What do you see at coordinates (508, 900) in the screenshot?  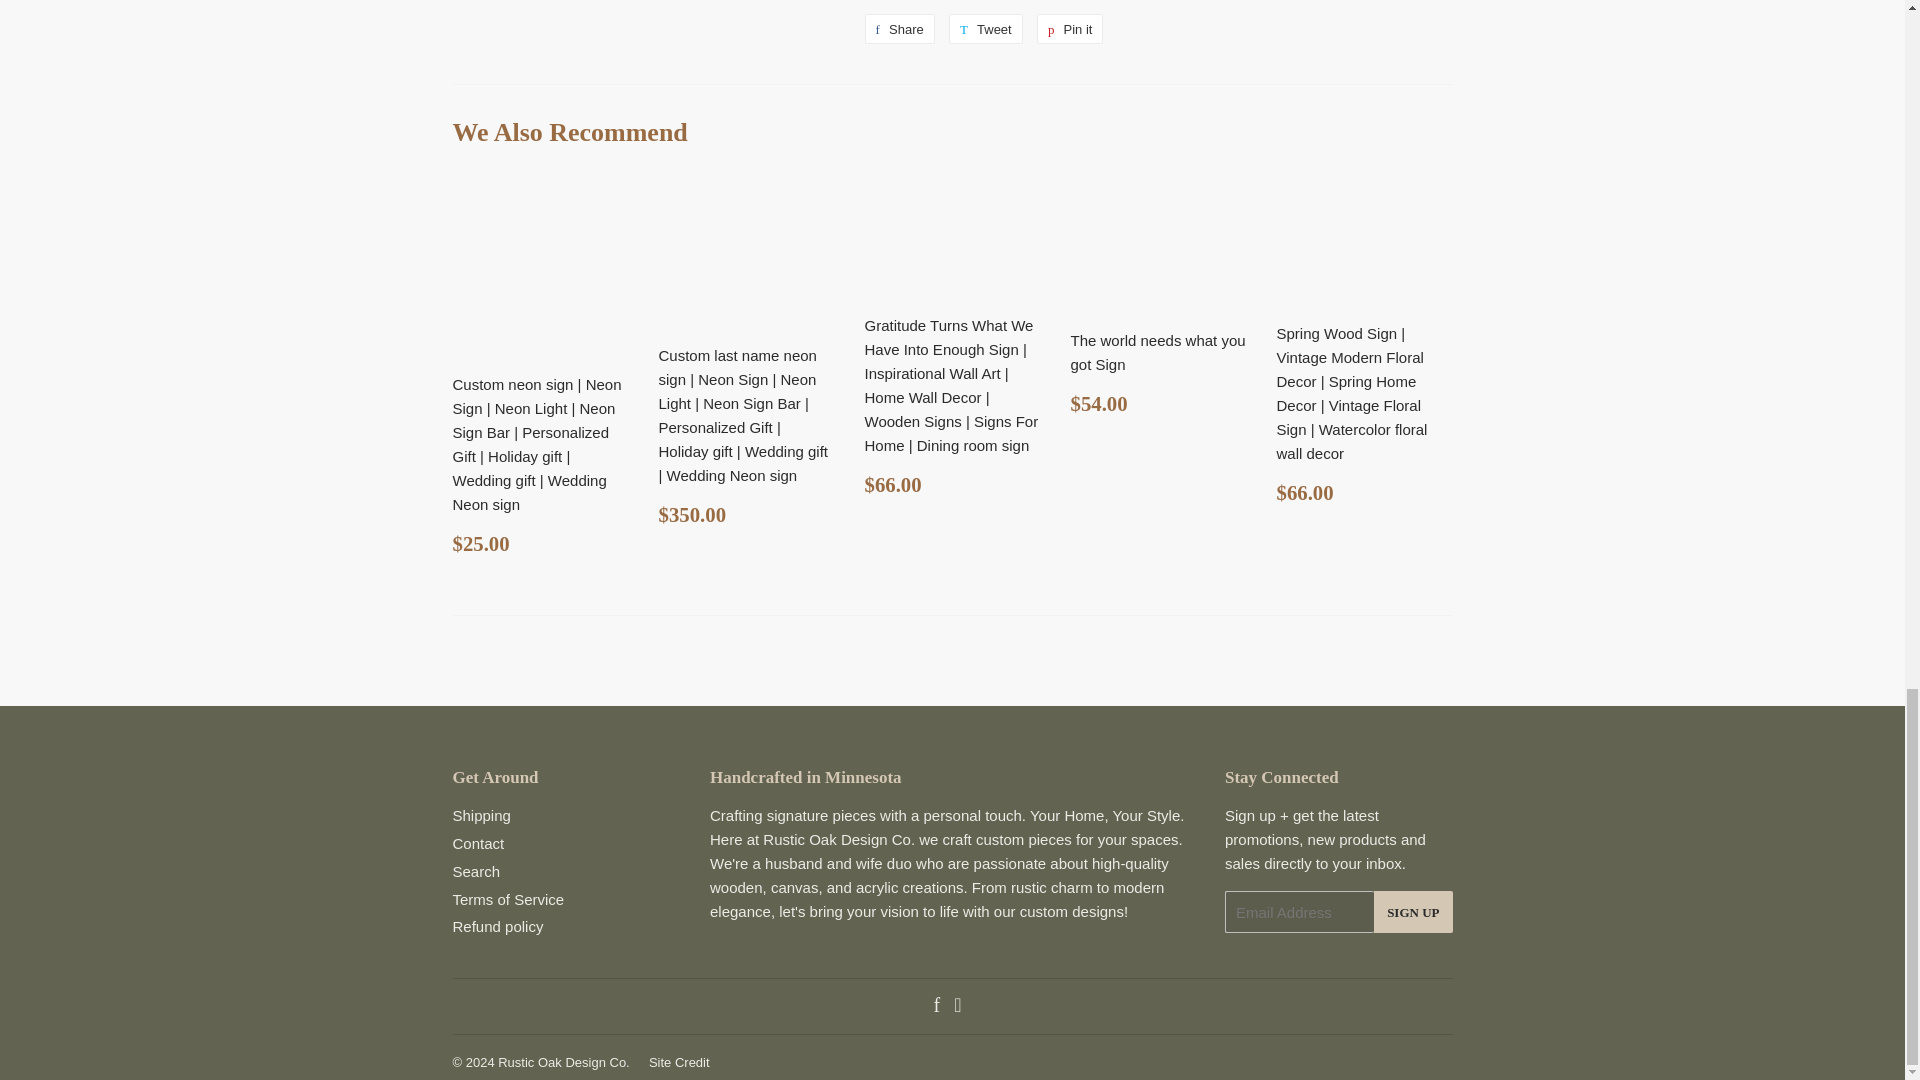 I see `Share on Facebook` at bounding box center [508, 900].